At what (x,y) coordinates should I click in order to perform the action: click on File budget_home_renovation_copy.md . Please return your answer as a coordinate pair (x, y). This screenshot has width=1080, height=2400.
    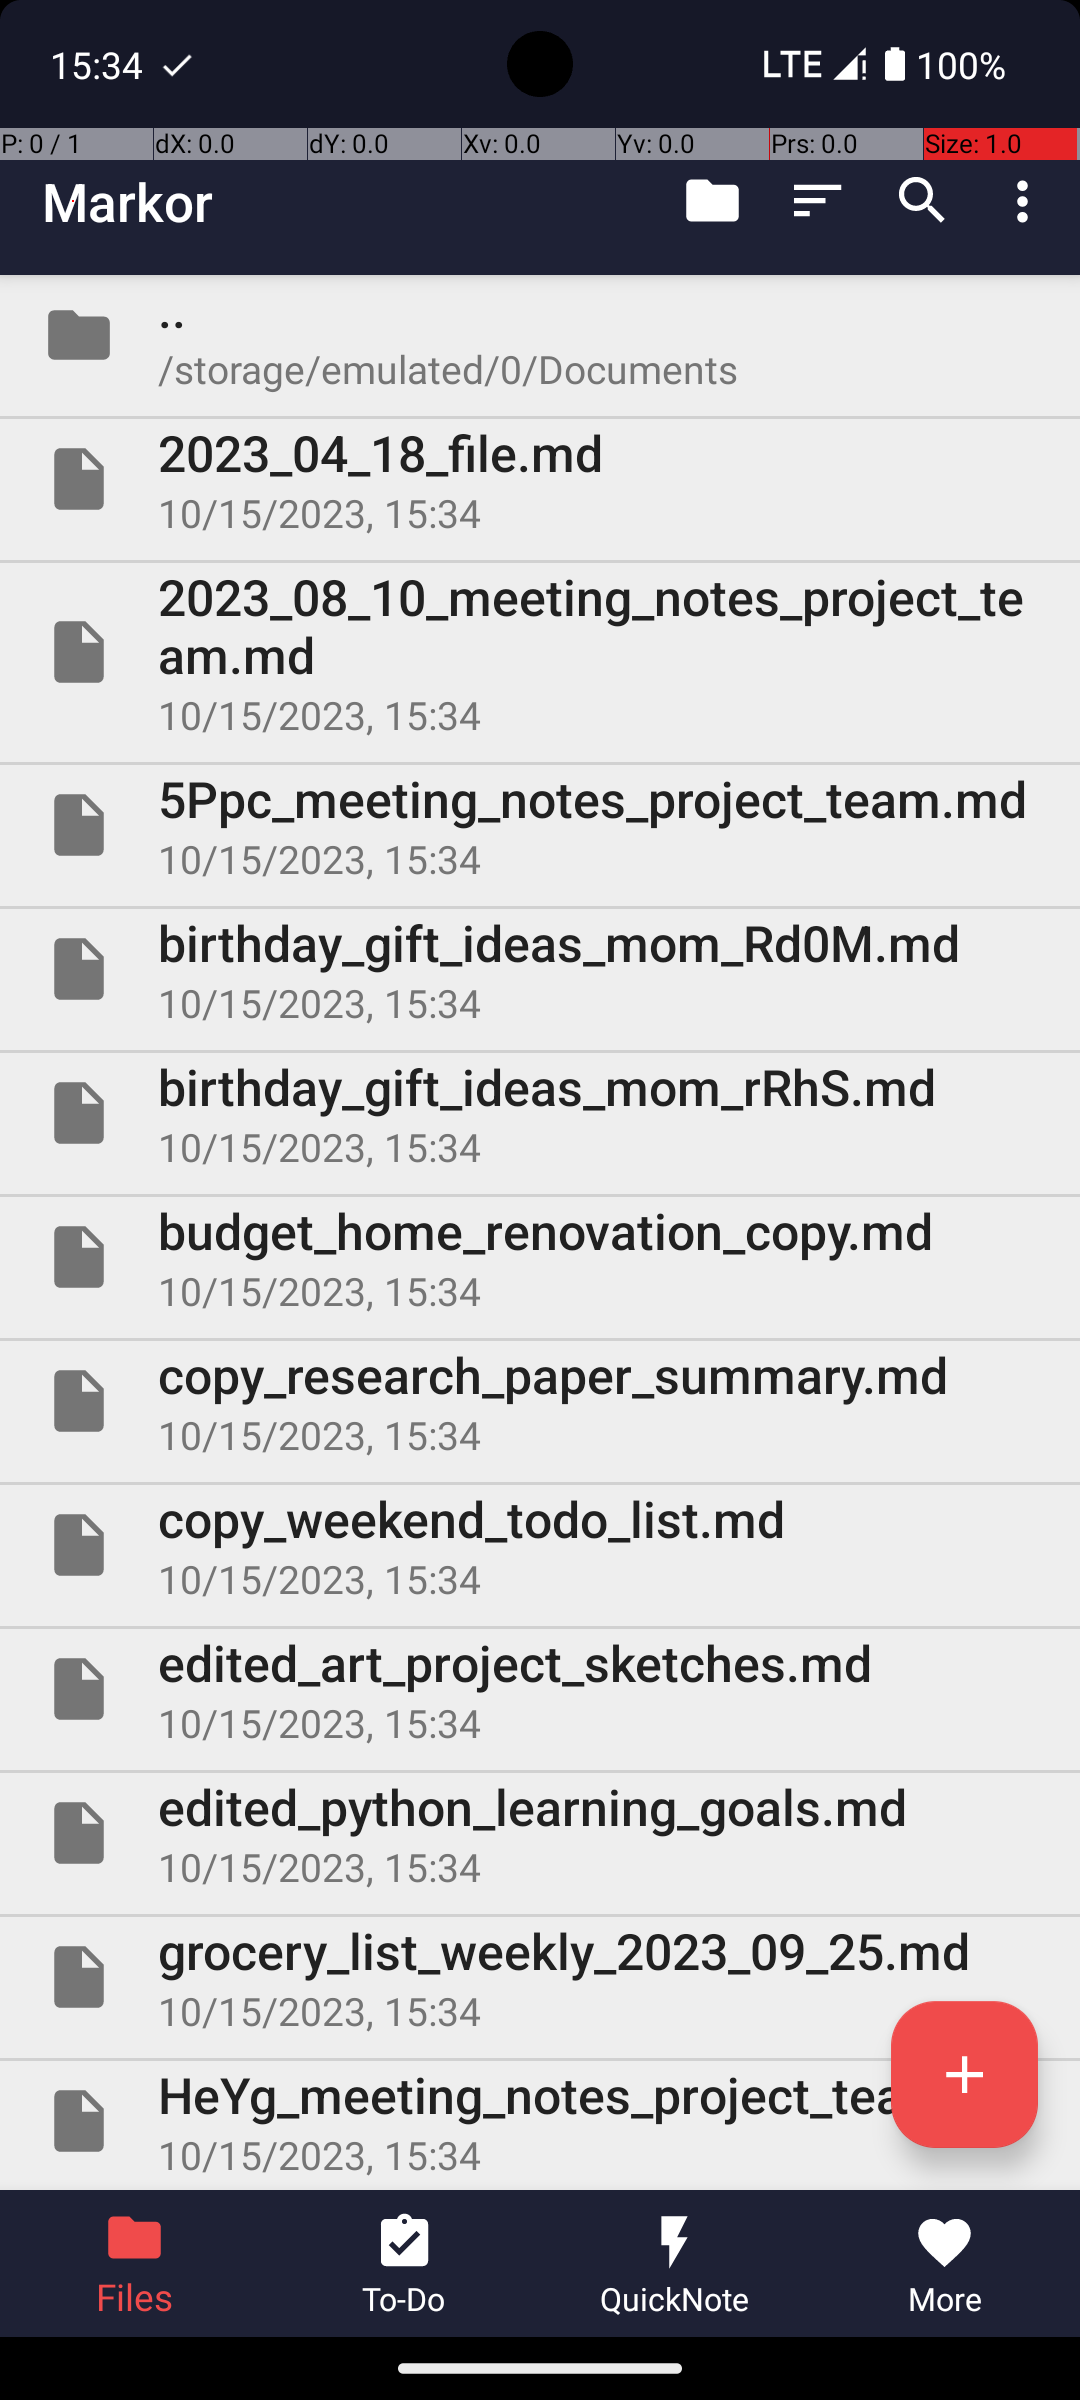
    Looking at the image, I should click on (540, 1257).